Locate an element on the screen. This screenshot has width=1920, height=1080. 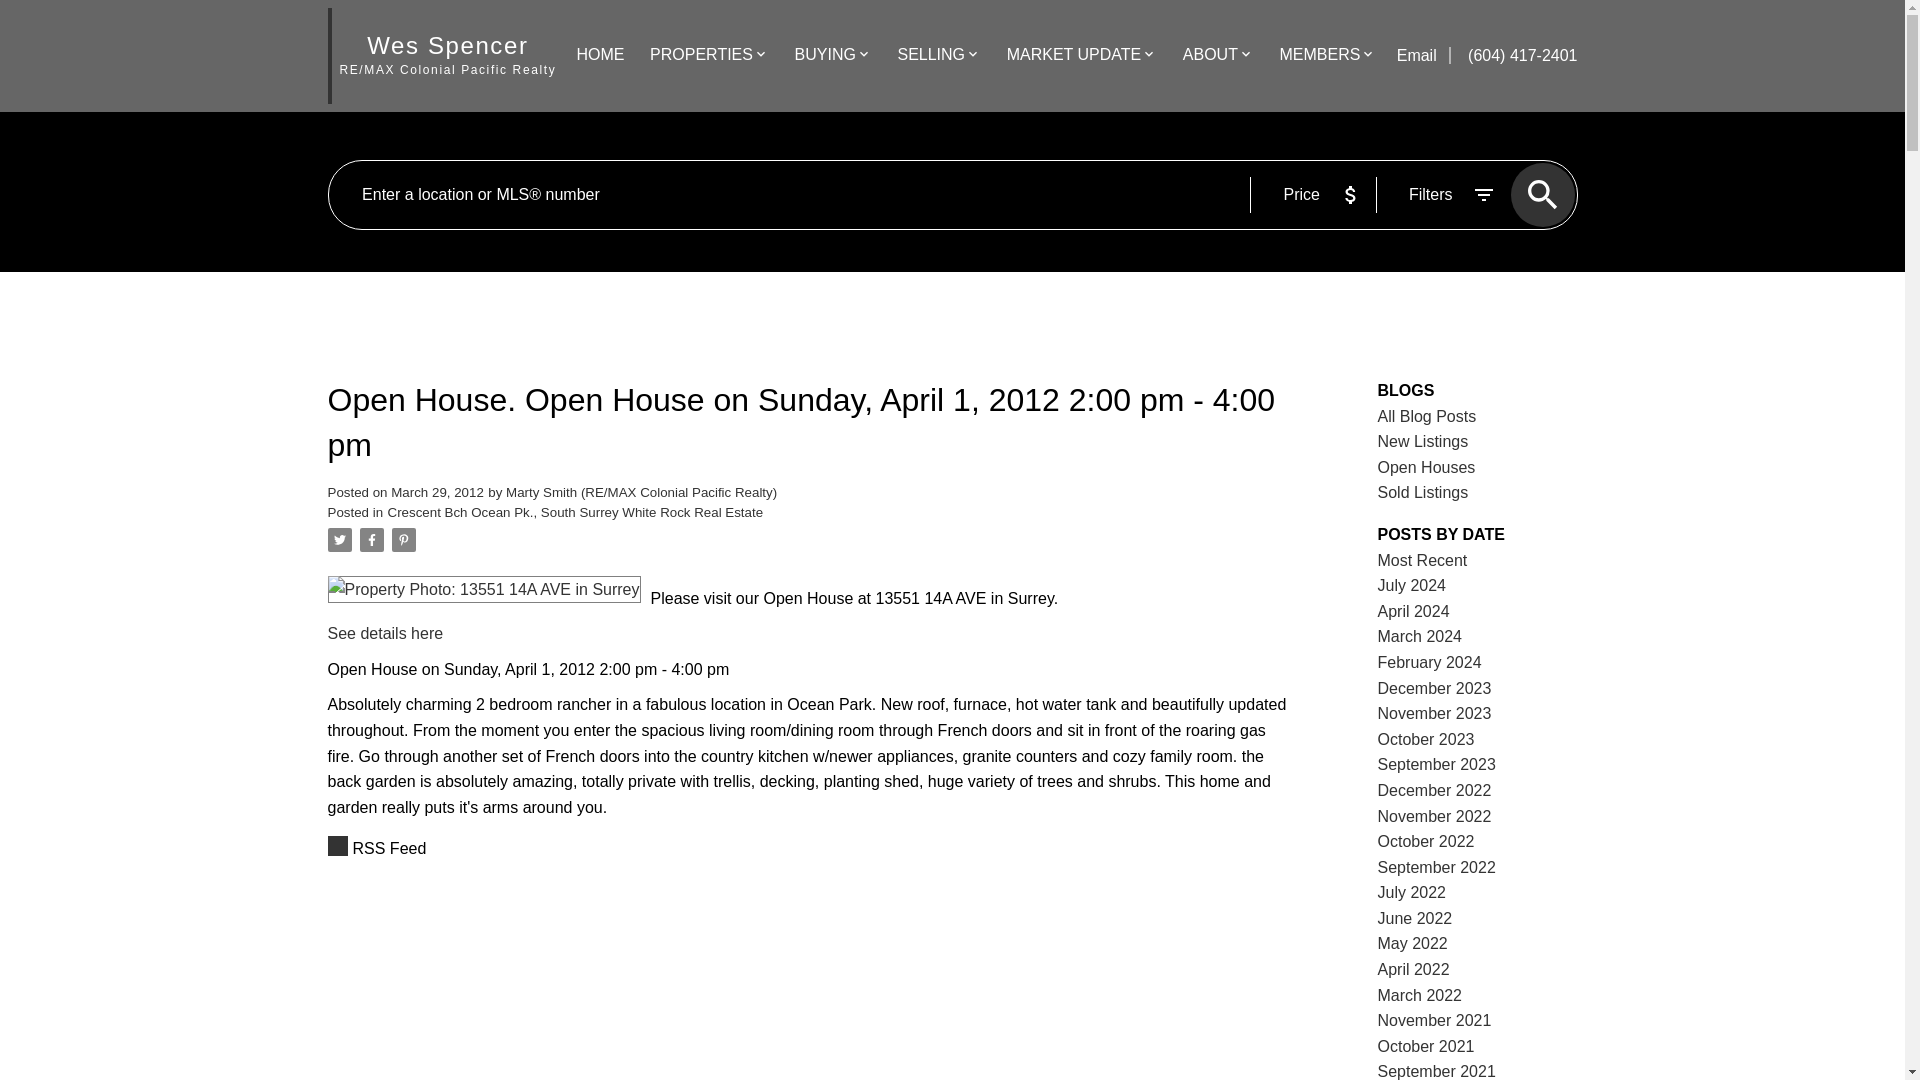
PROPERTIES is located at coordinates (701, 56).